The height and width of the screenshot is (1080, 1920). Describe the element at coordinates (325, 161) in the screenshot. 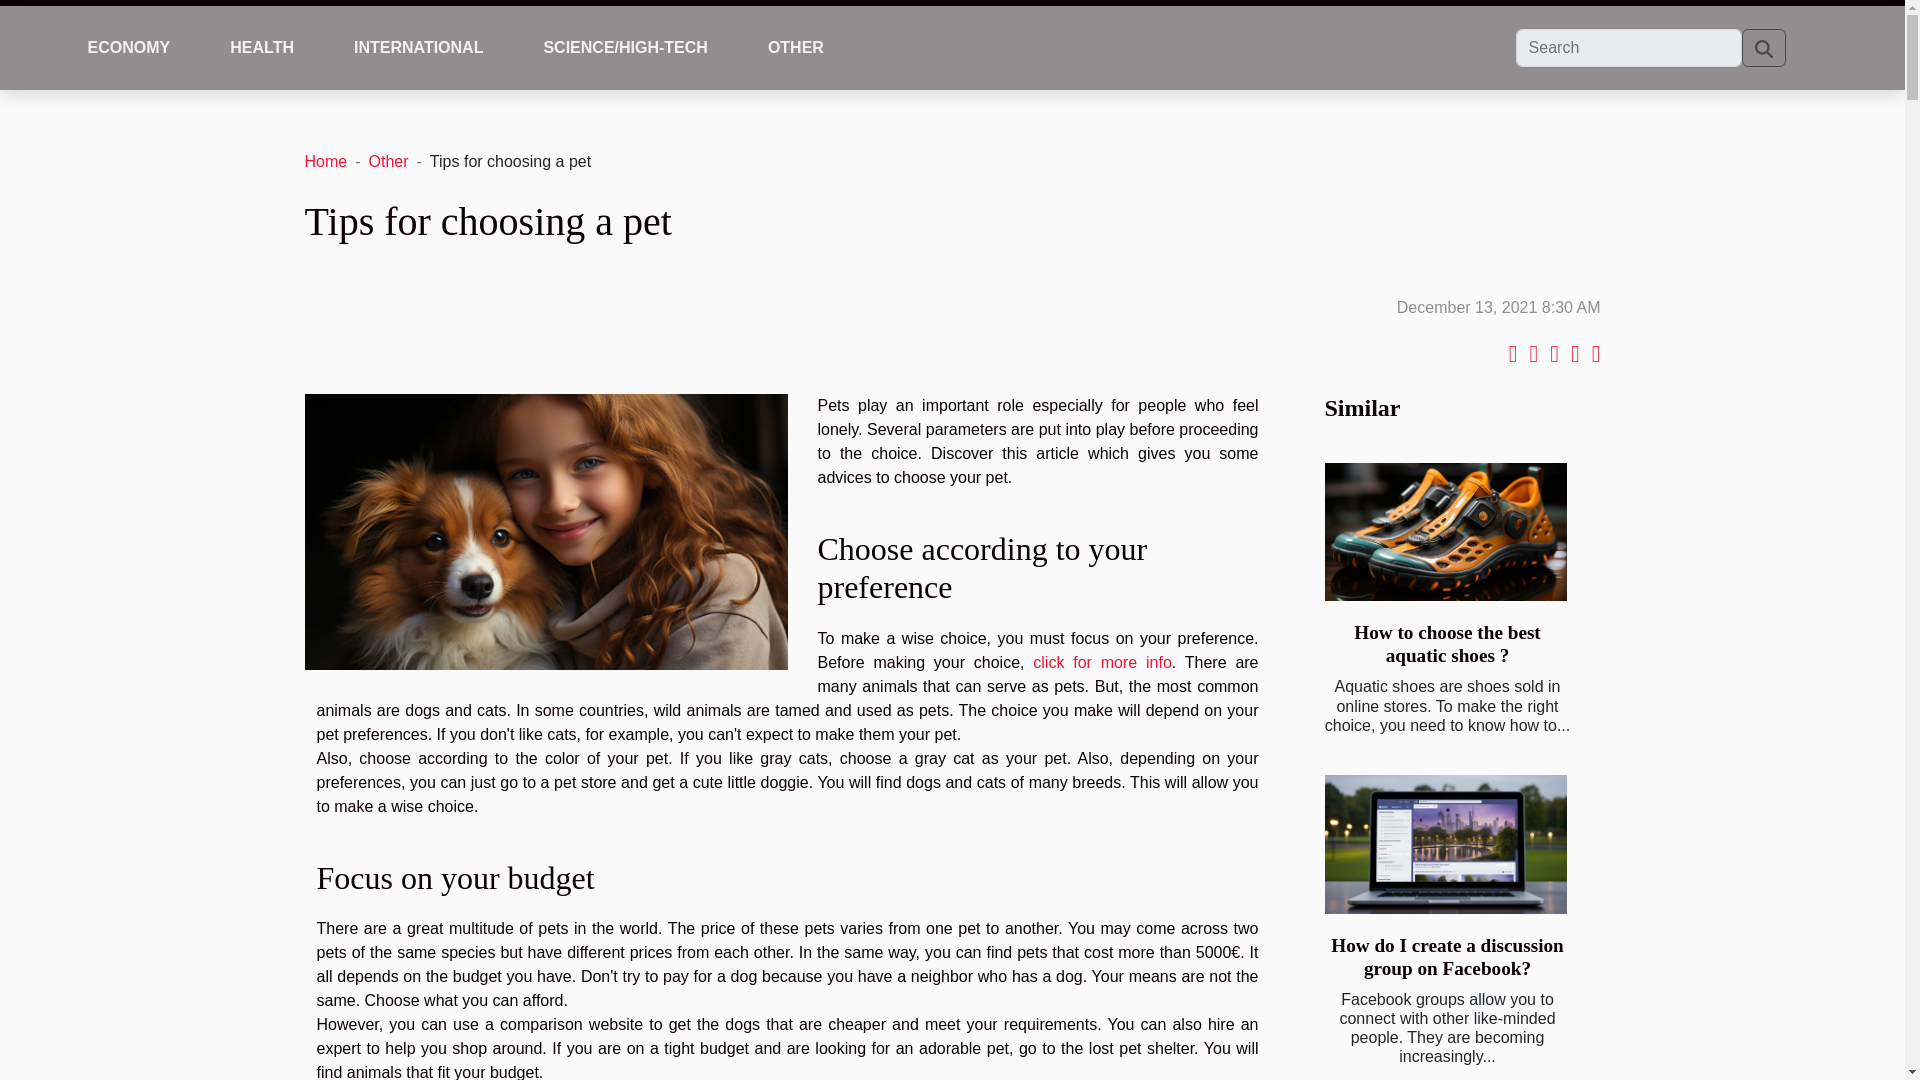

I see `Home` at that location.